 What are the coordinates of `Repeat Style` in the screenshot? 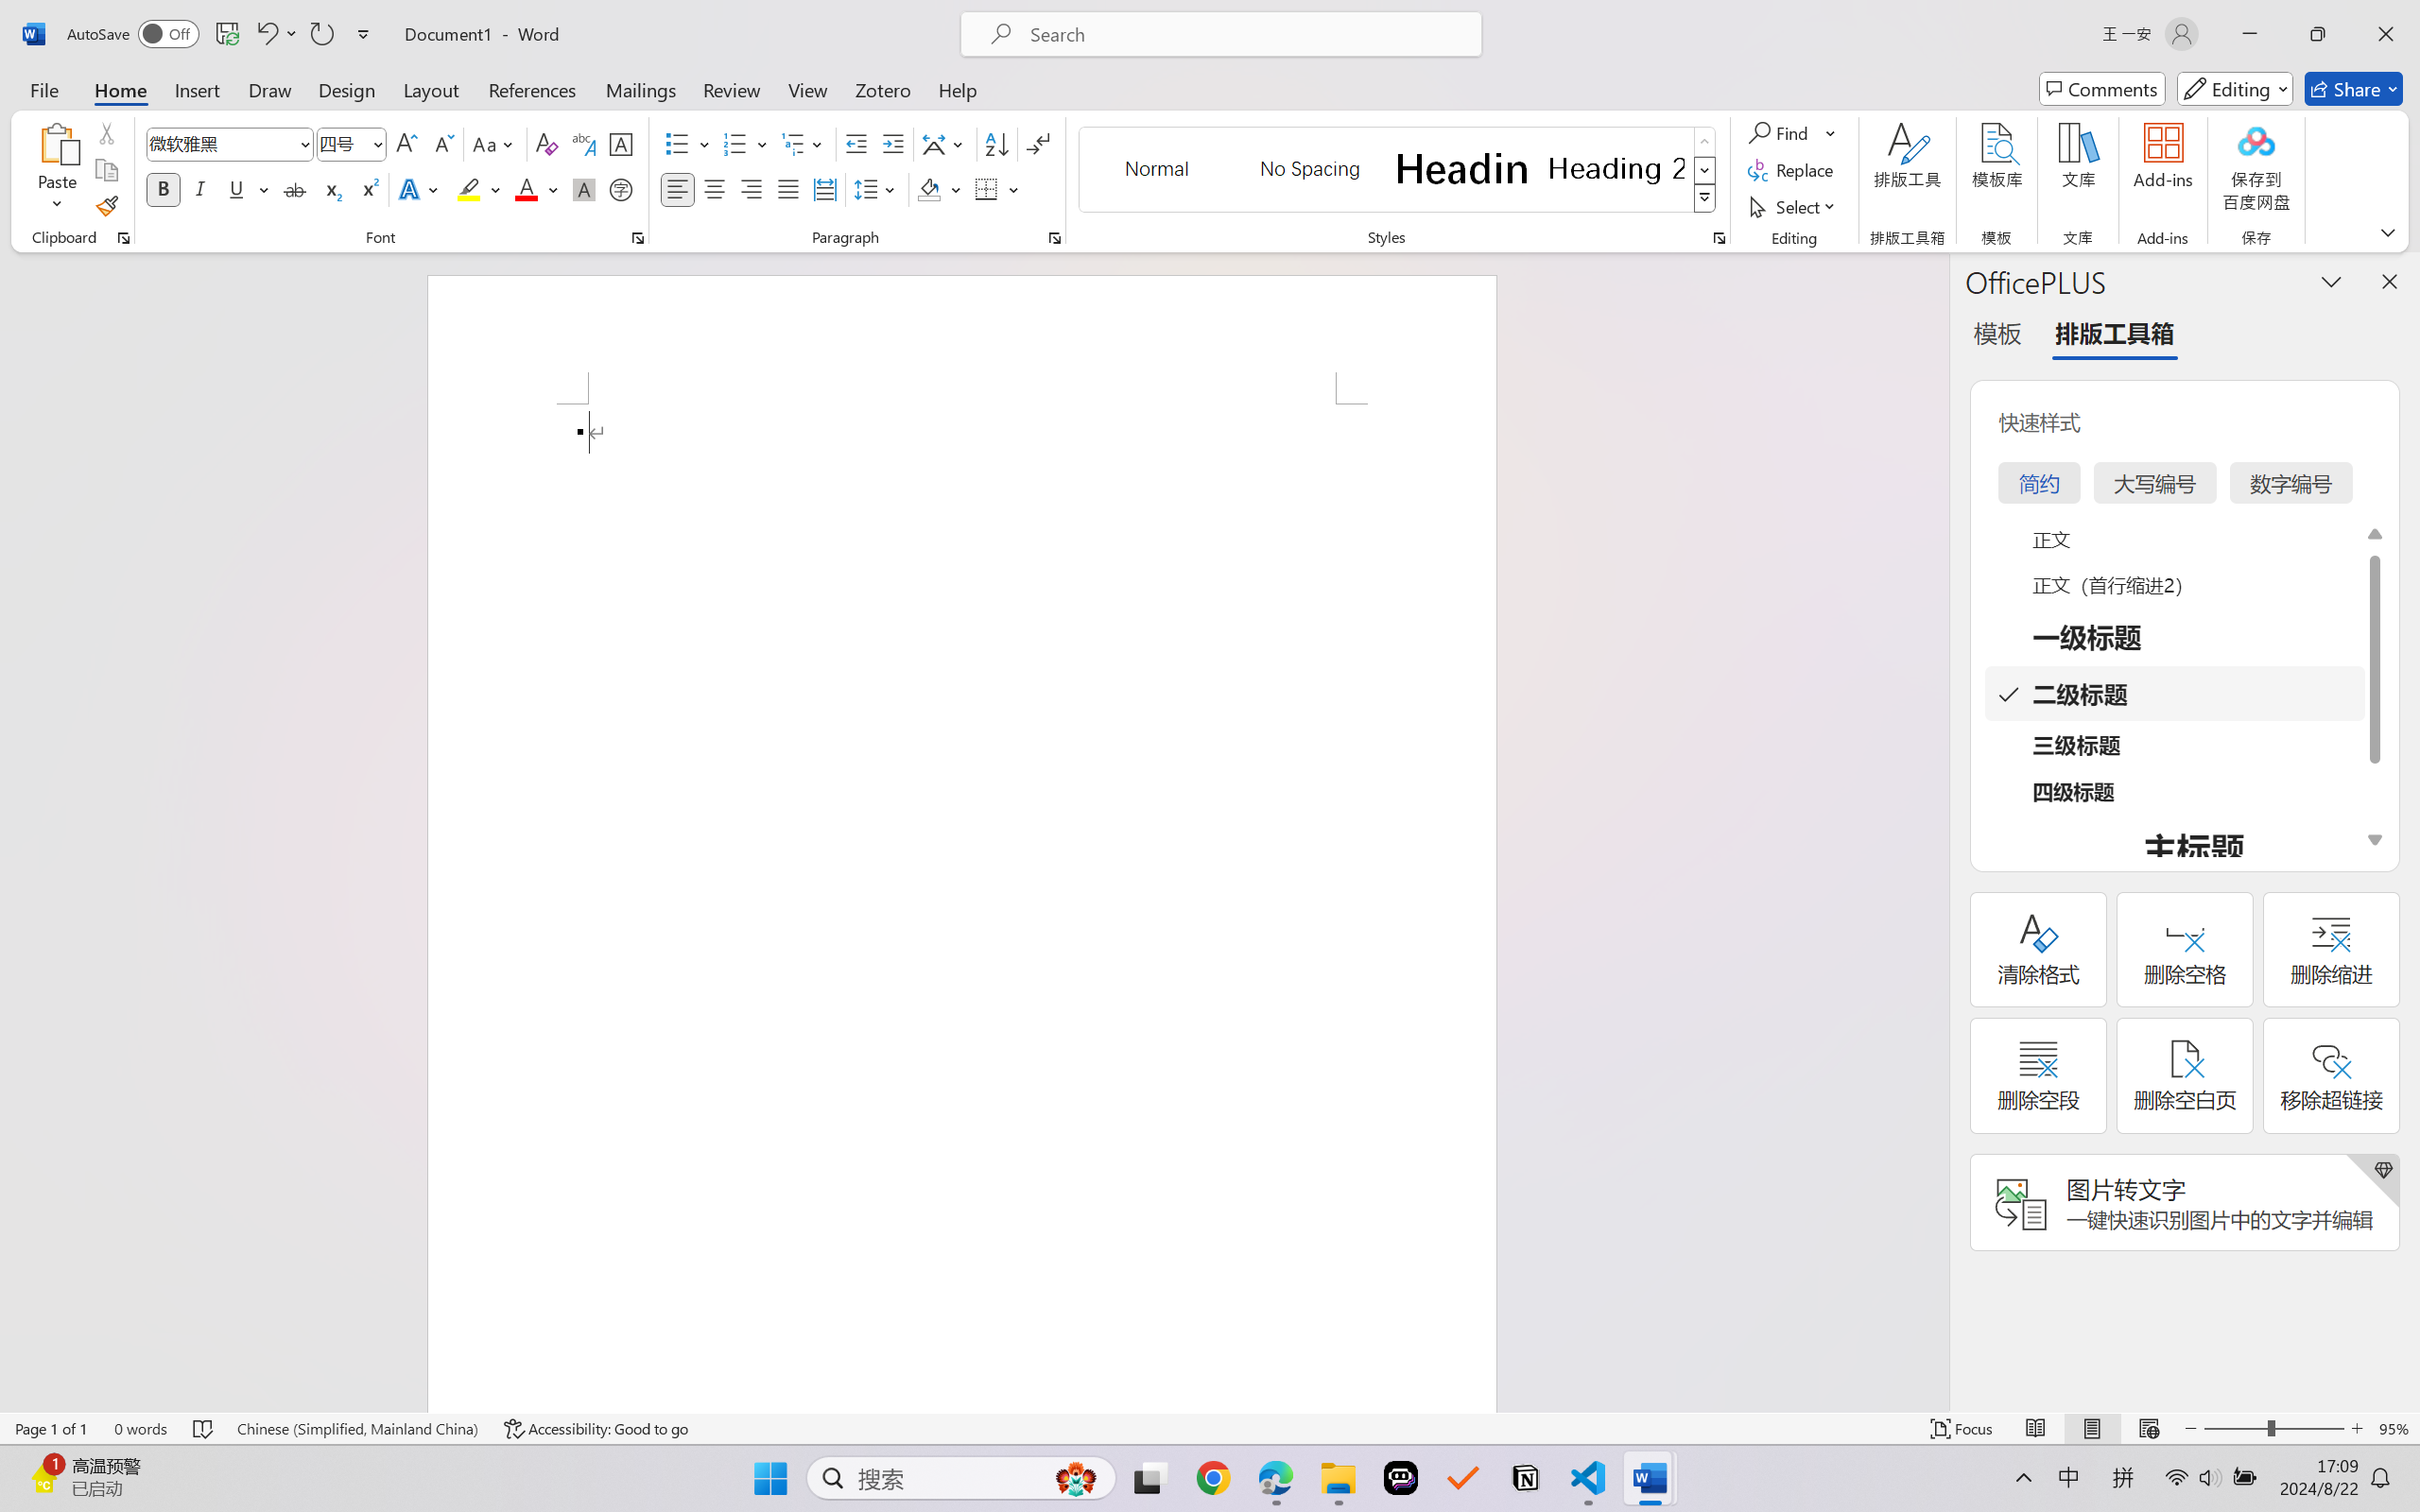 It's located at (321, 34).